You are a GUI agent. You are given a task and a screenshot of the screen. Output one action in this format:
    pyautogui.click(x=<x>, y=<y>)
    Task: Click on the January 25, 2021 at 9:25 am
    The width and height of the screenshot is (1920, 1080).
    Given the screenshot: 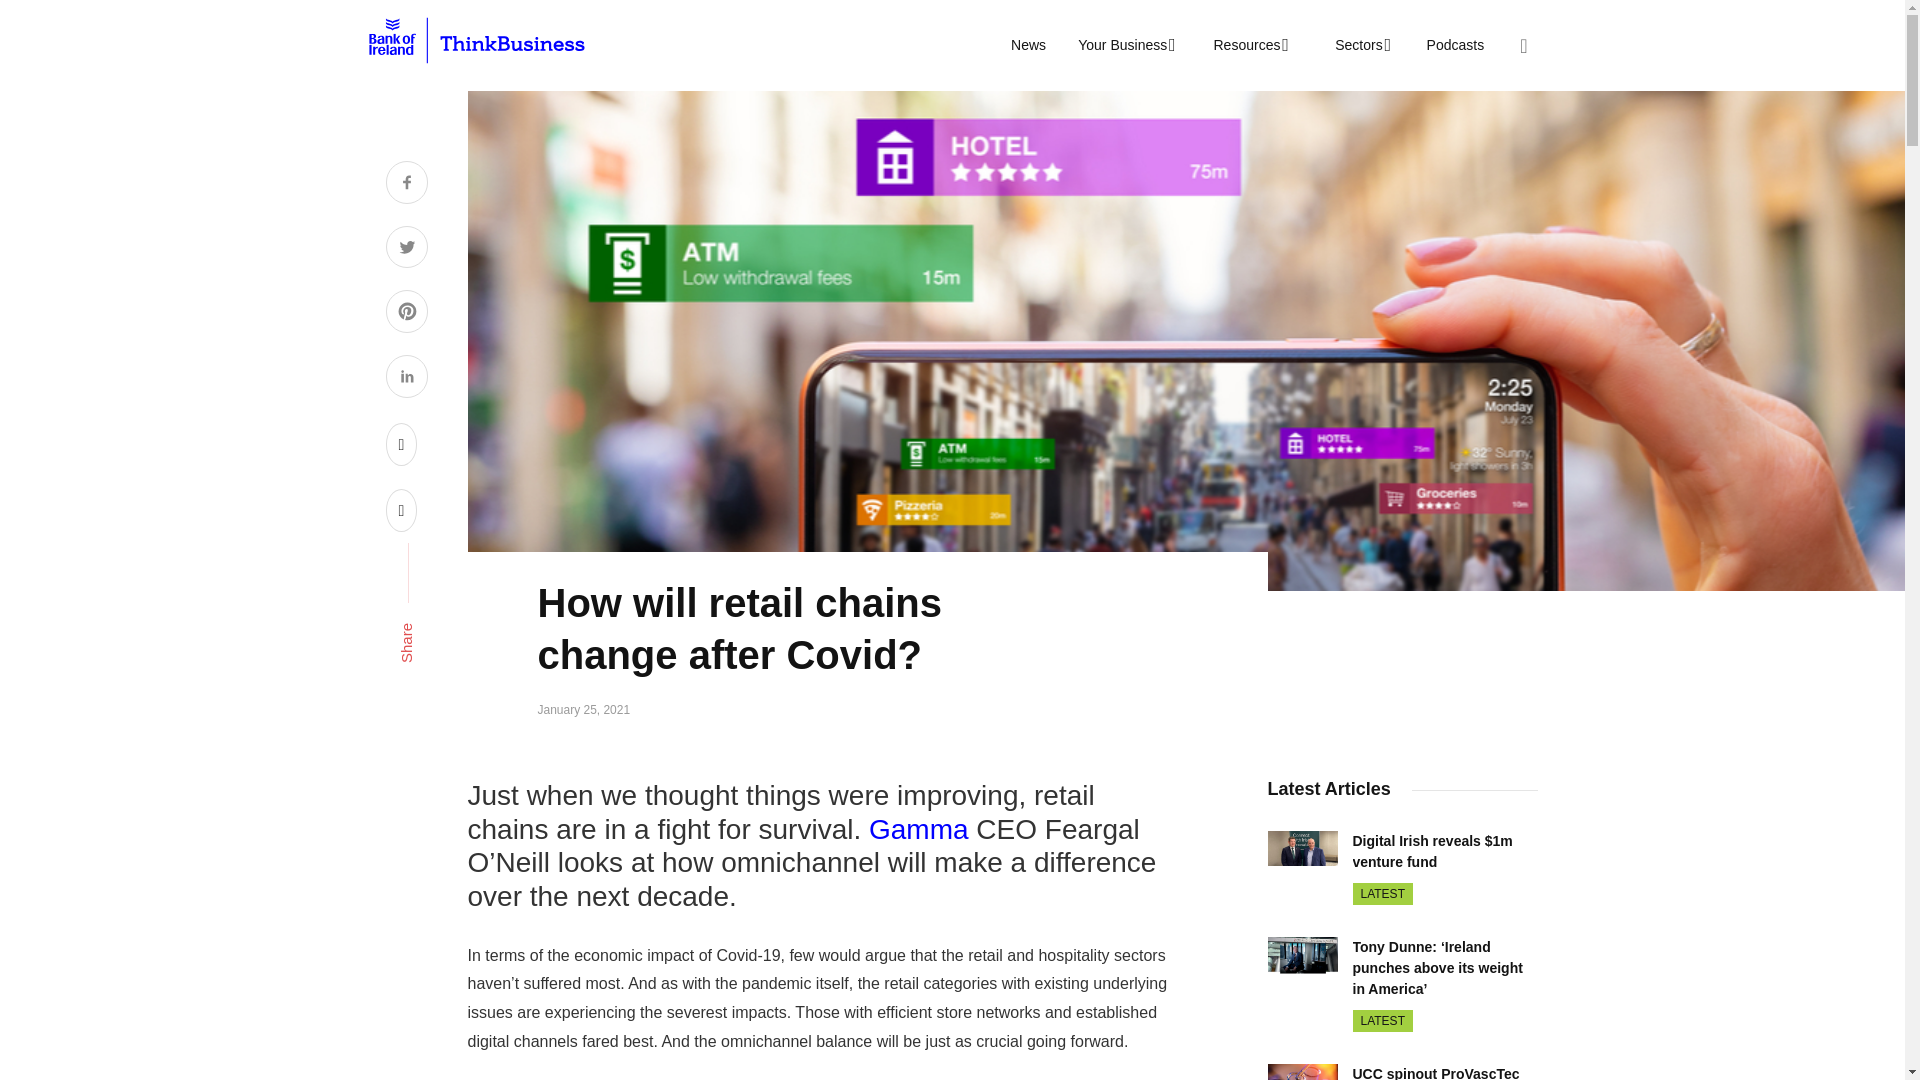 What is the action you would take?
    pyautogui.click(x=584, y=710)
    